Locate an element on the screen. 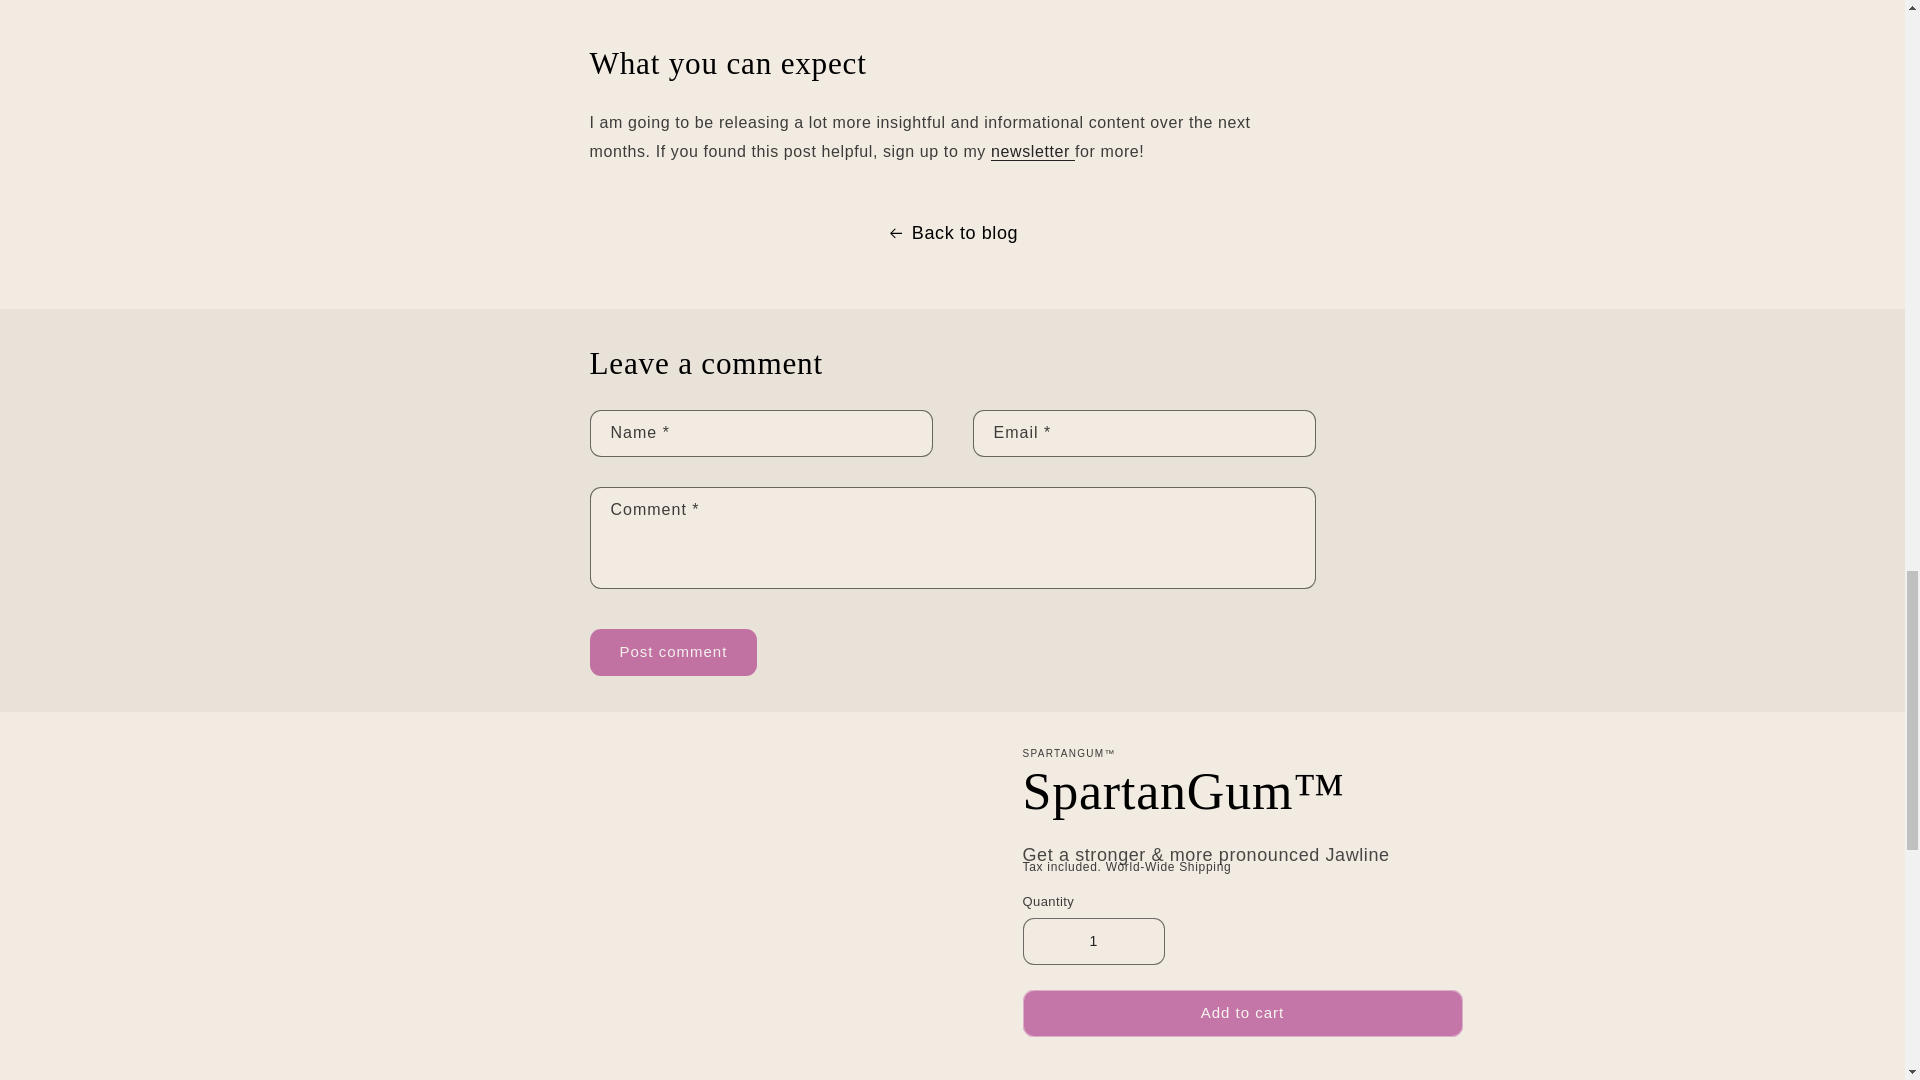 Image resolution: width=1920 pixels, height=1080 pixels. newsletter is located at coordinates (1032, 150).